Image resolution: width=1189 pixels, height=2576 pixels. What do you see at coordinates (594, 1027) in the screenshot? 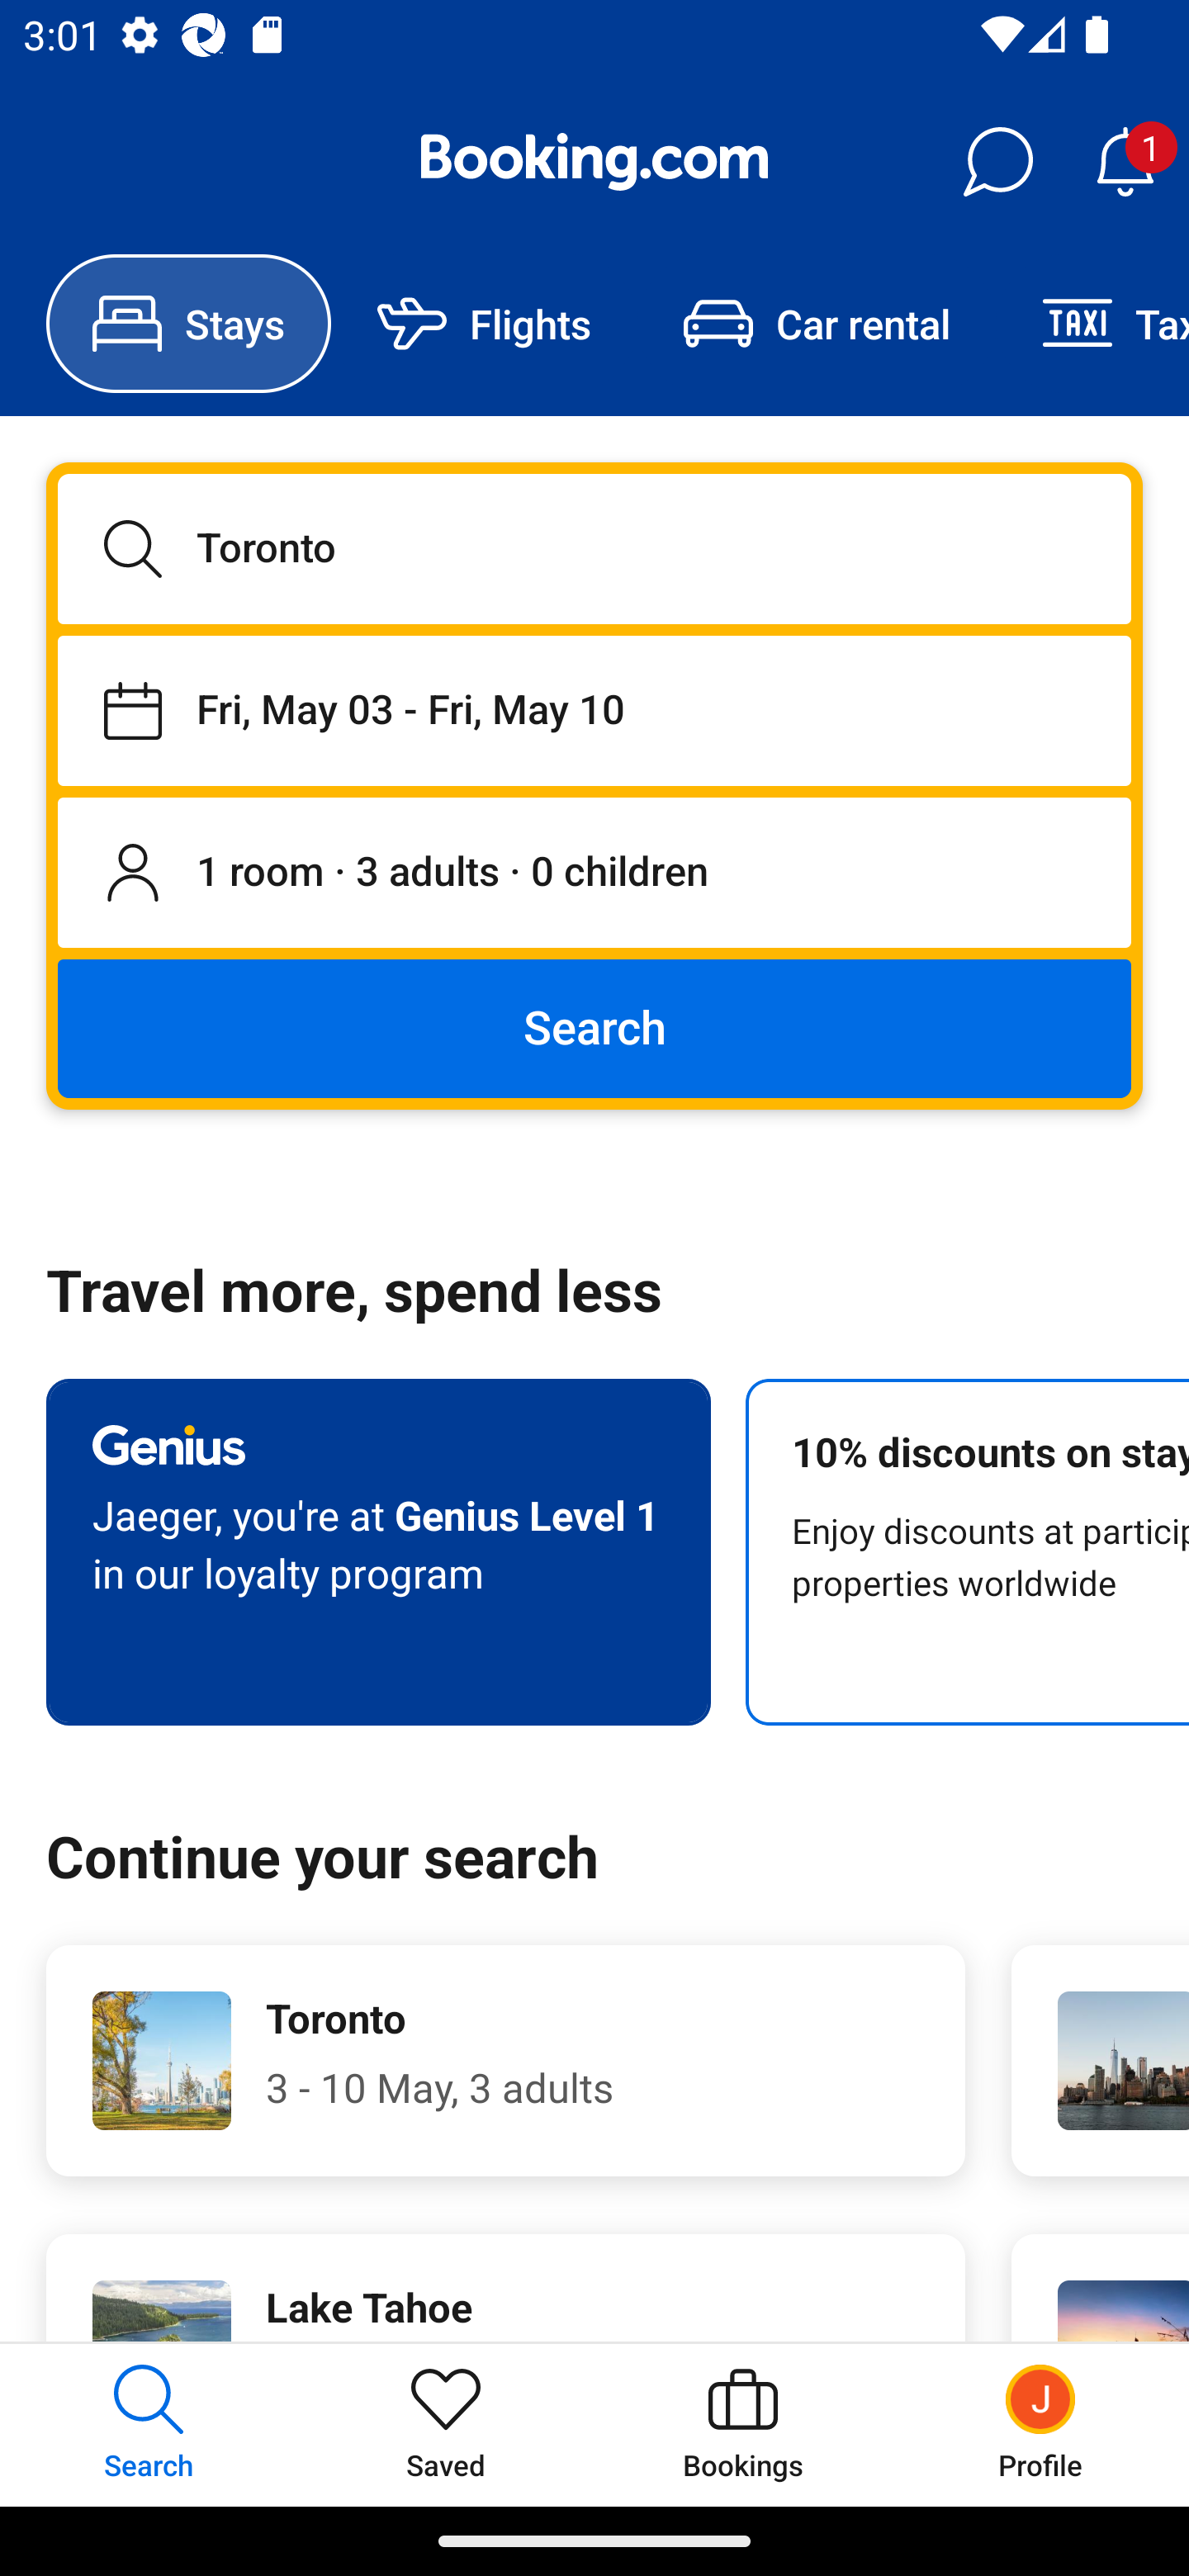
I see `Search` at bounding box center [594, 1027].